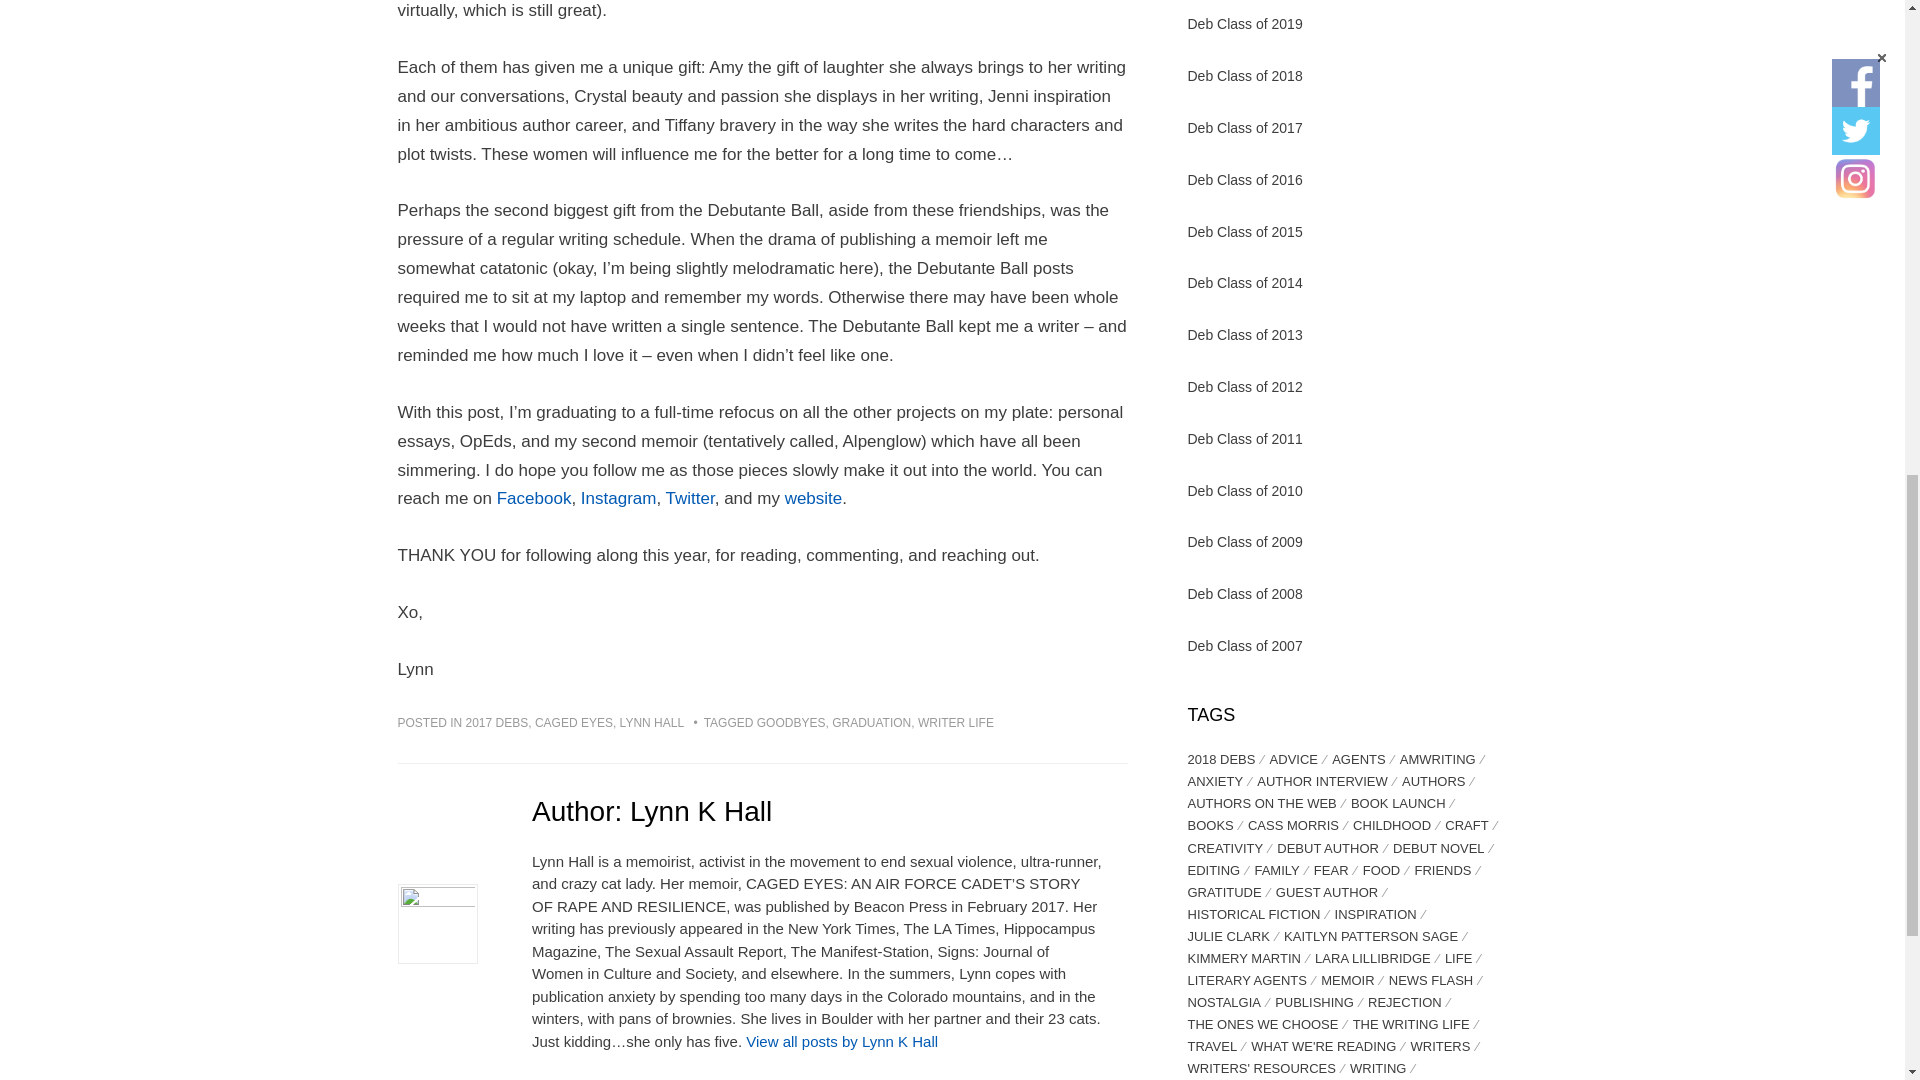  I want to click on Deb Class of 2019, so click(1246, 24).